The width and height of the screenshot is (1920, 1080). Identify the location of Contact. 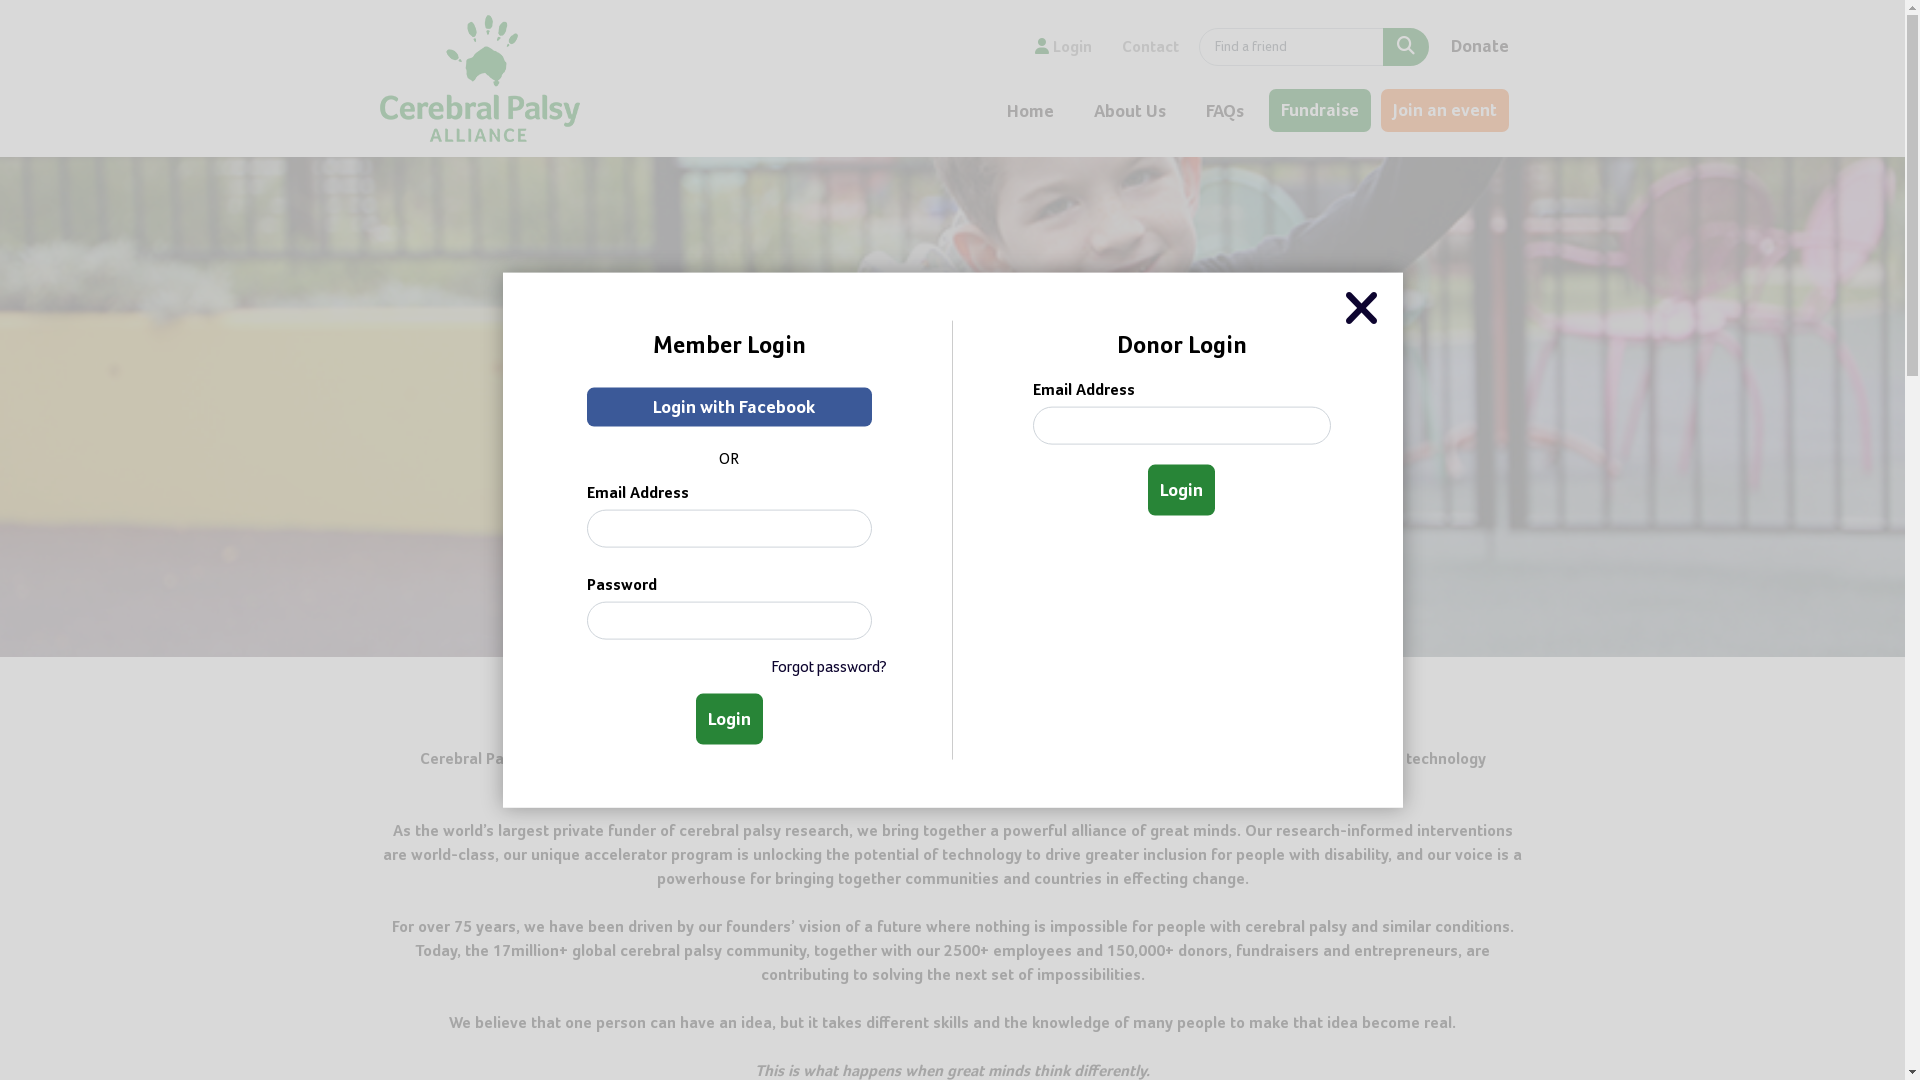
(1150, 47).